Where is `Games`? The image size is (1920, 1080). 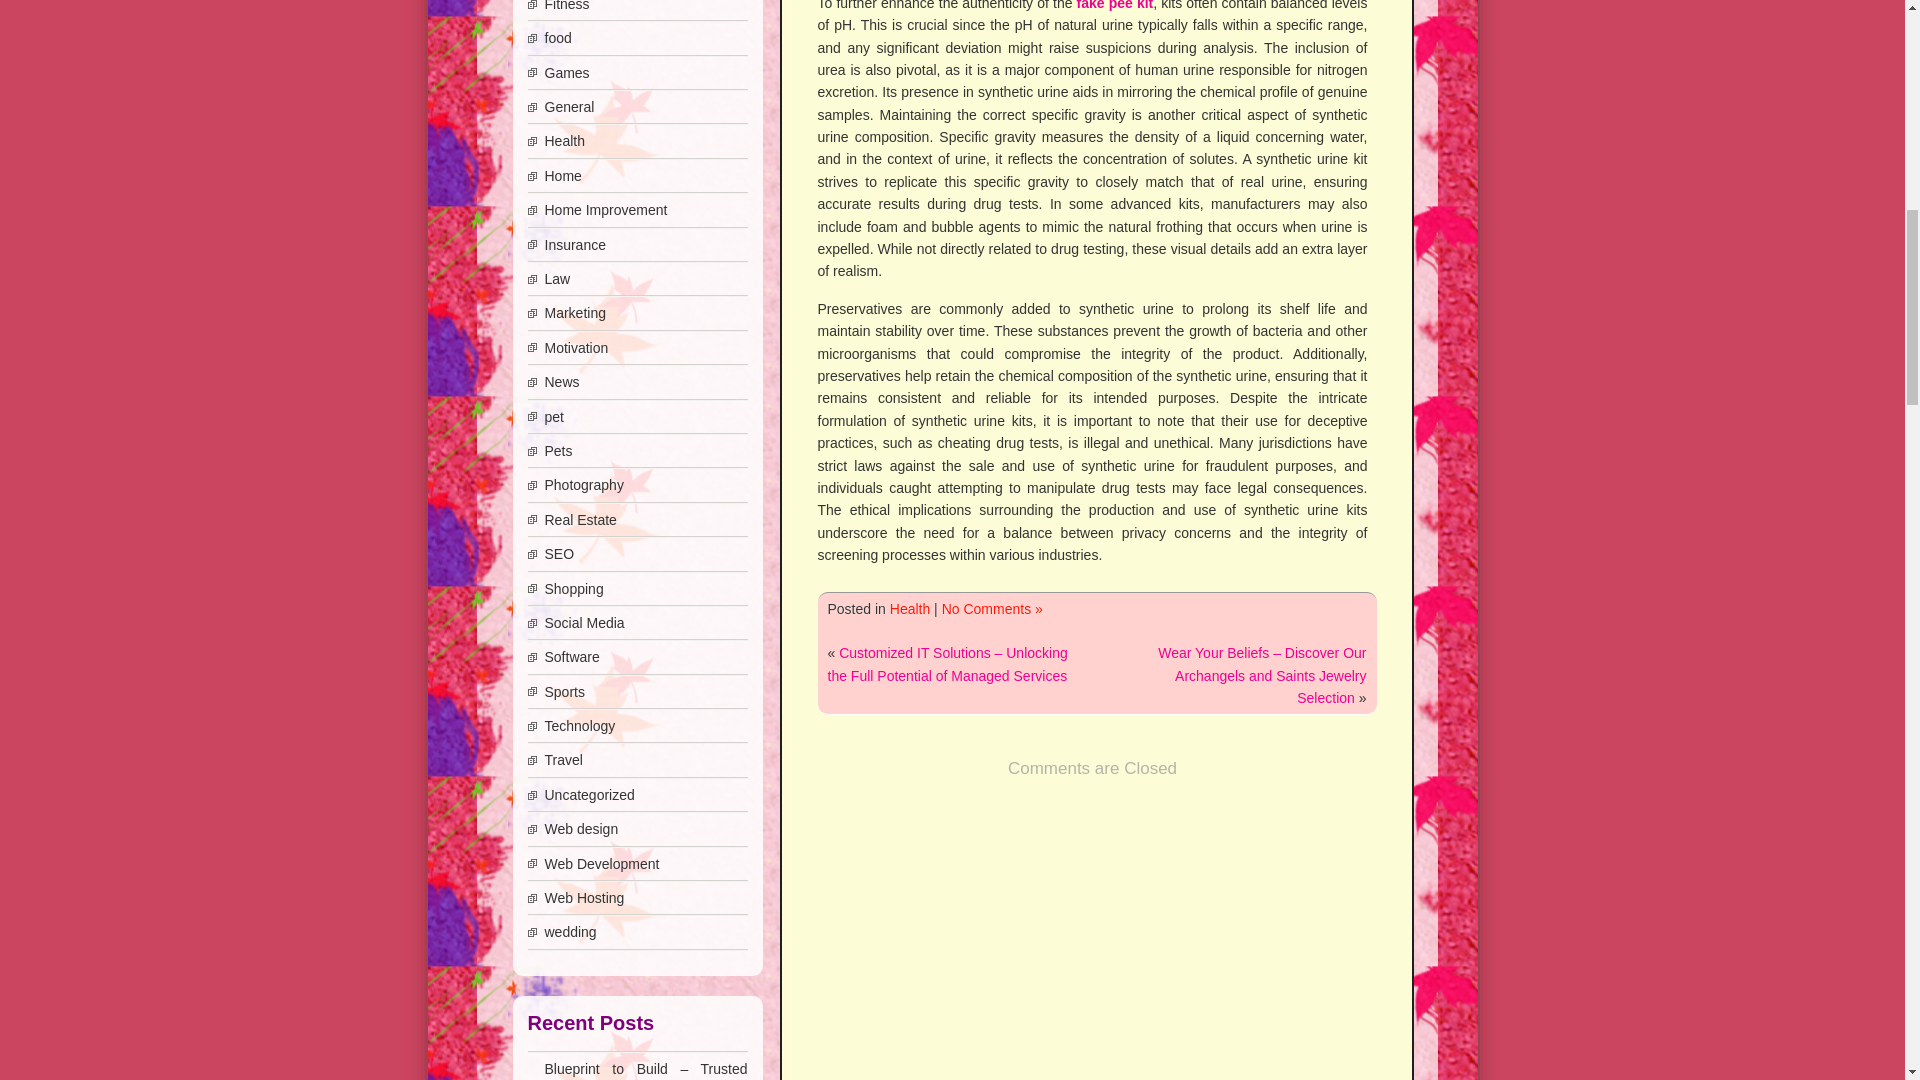
Games is located at coordinates (566, 72).